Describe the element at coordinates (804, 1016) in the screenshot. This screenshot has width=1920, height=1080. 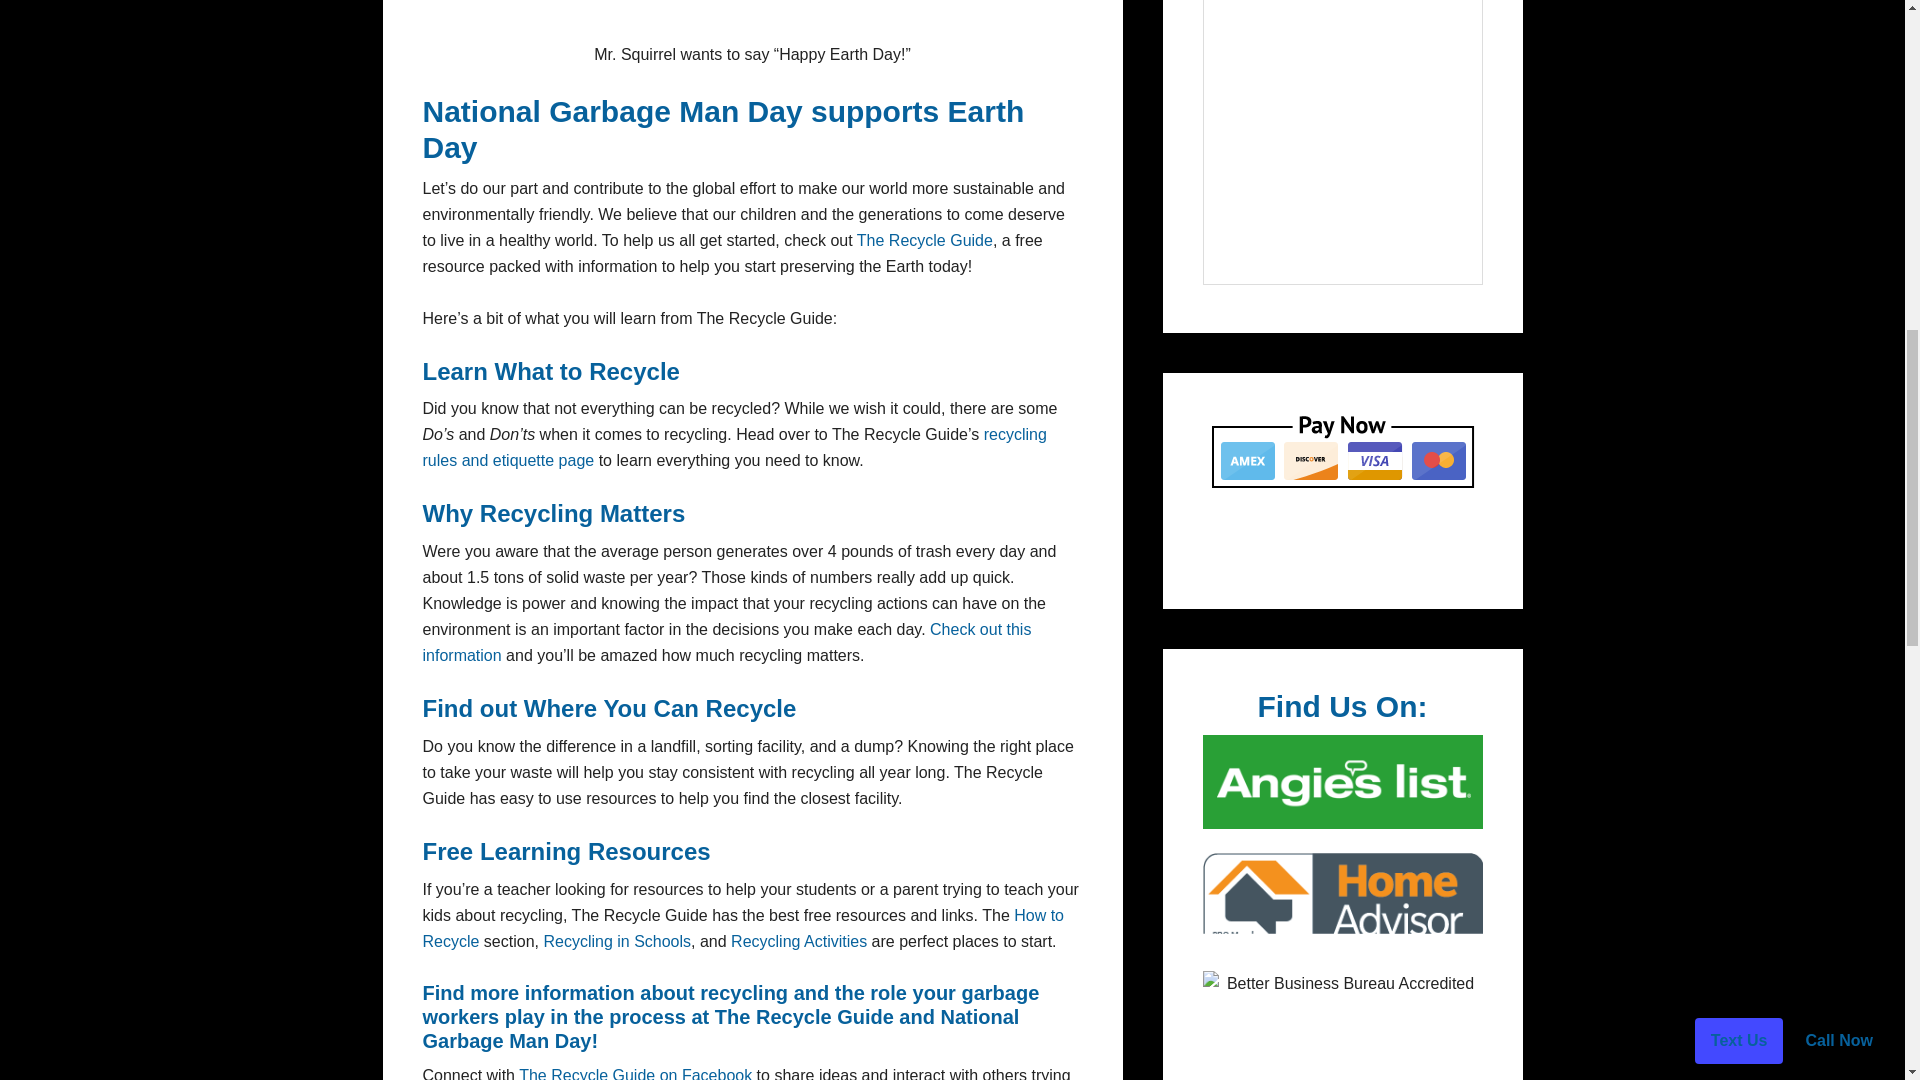
I see `The Recycle Guide` at that location.